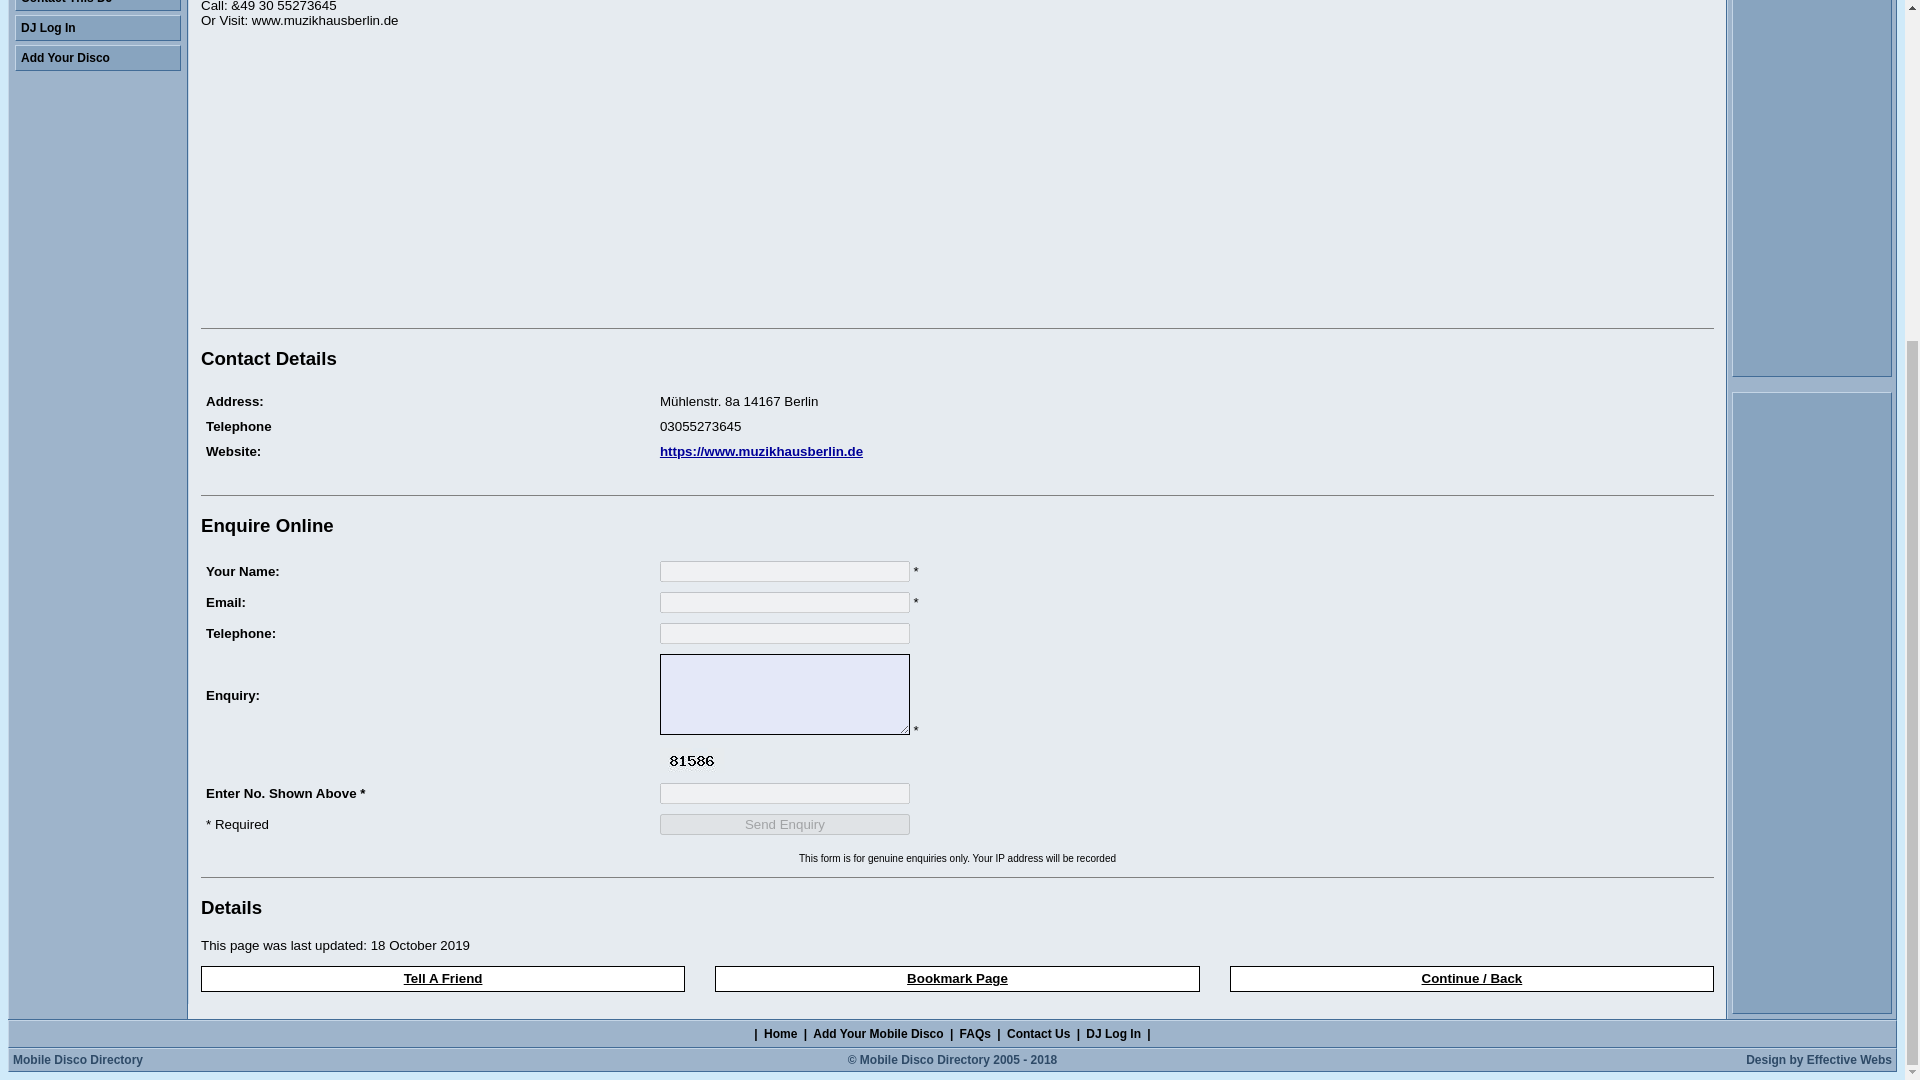  What do you see at coordinates (98, 5) in the screenshot?
I see `Contact Muzikhaus Berlin Musical Instruments Shop` at bounding box center [98, 5].